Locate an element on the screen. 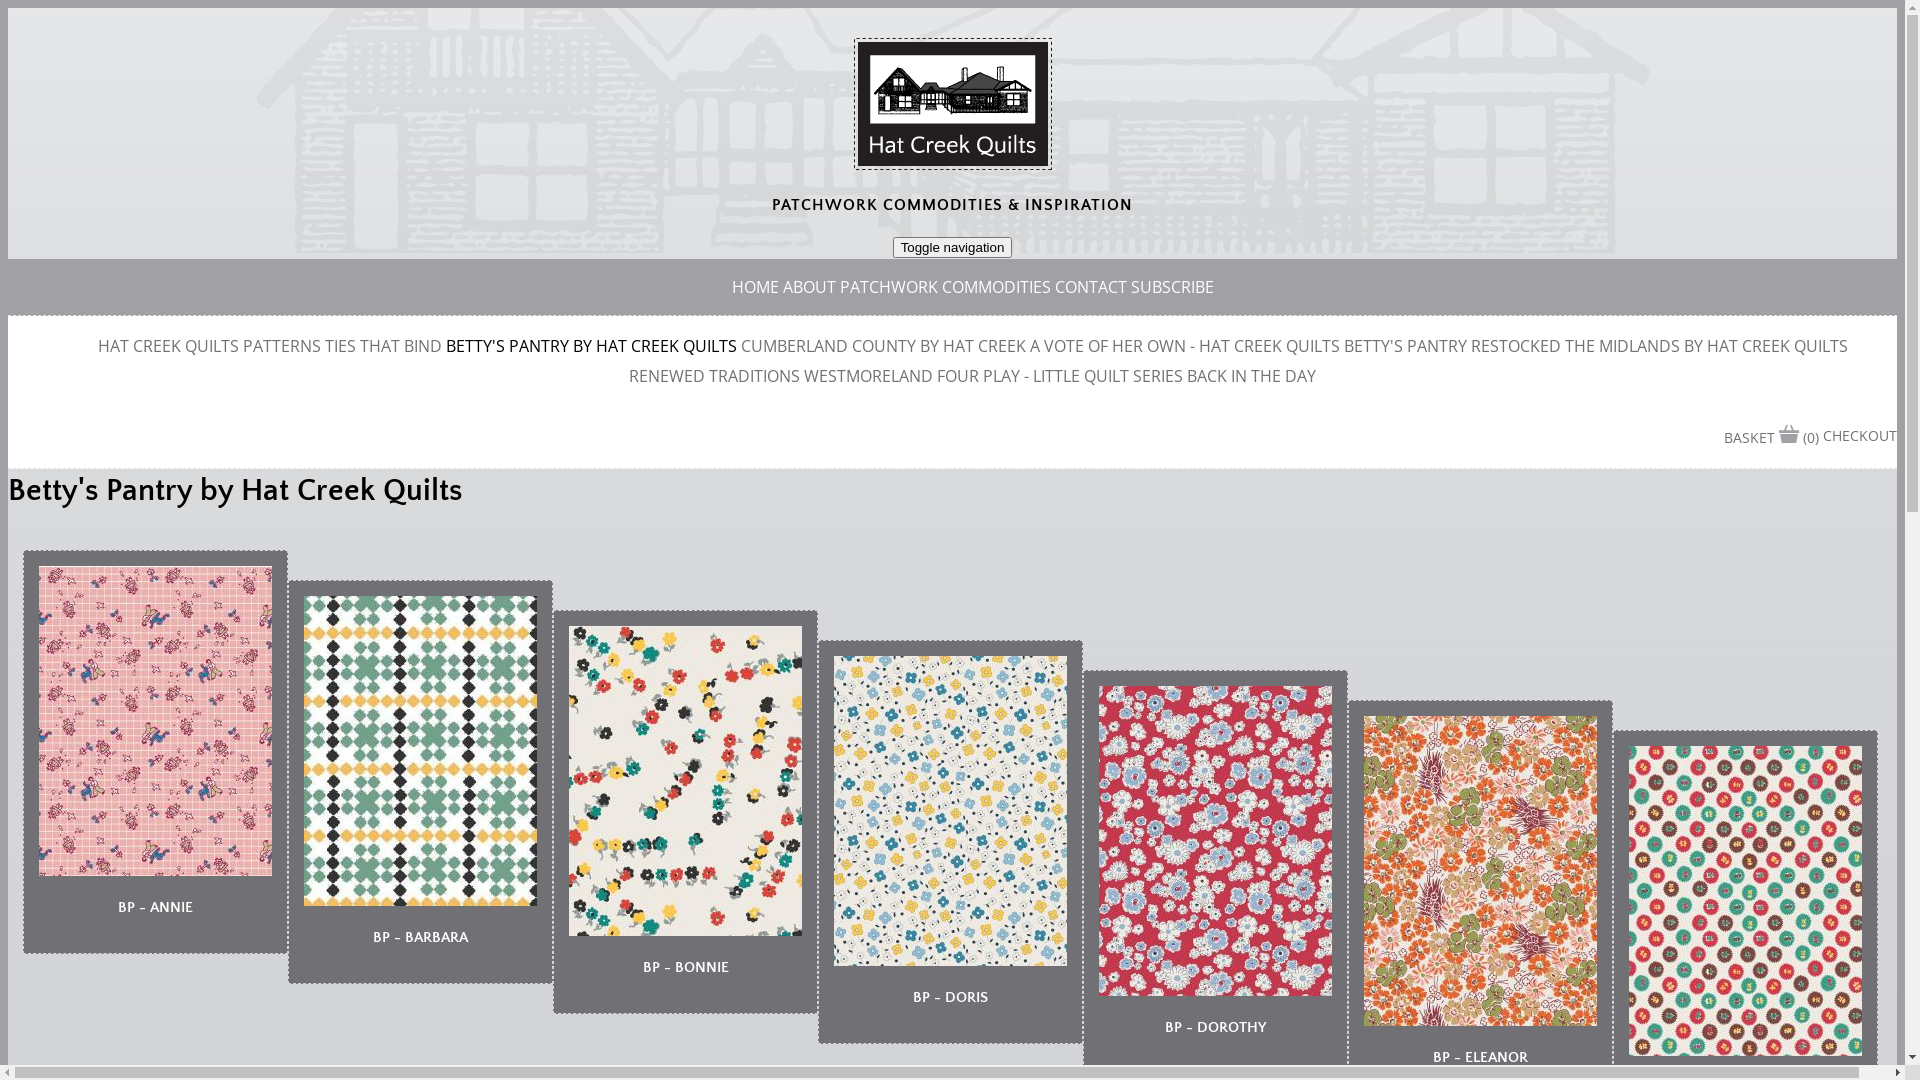 The width and height of the screenshot is (1920, 1080). BP - DOROTHY is located at coordinates (1216, 1028).